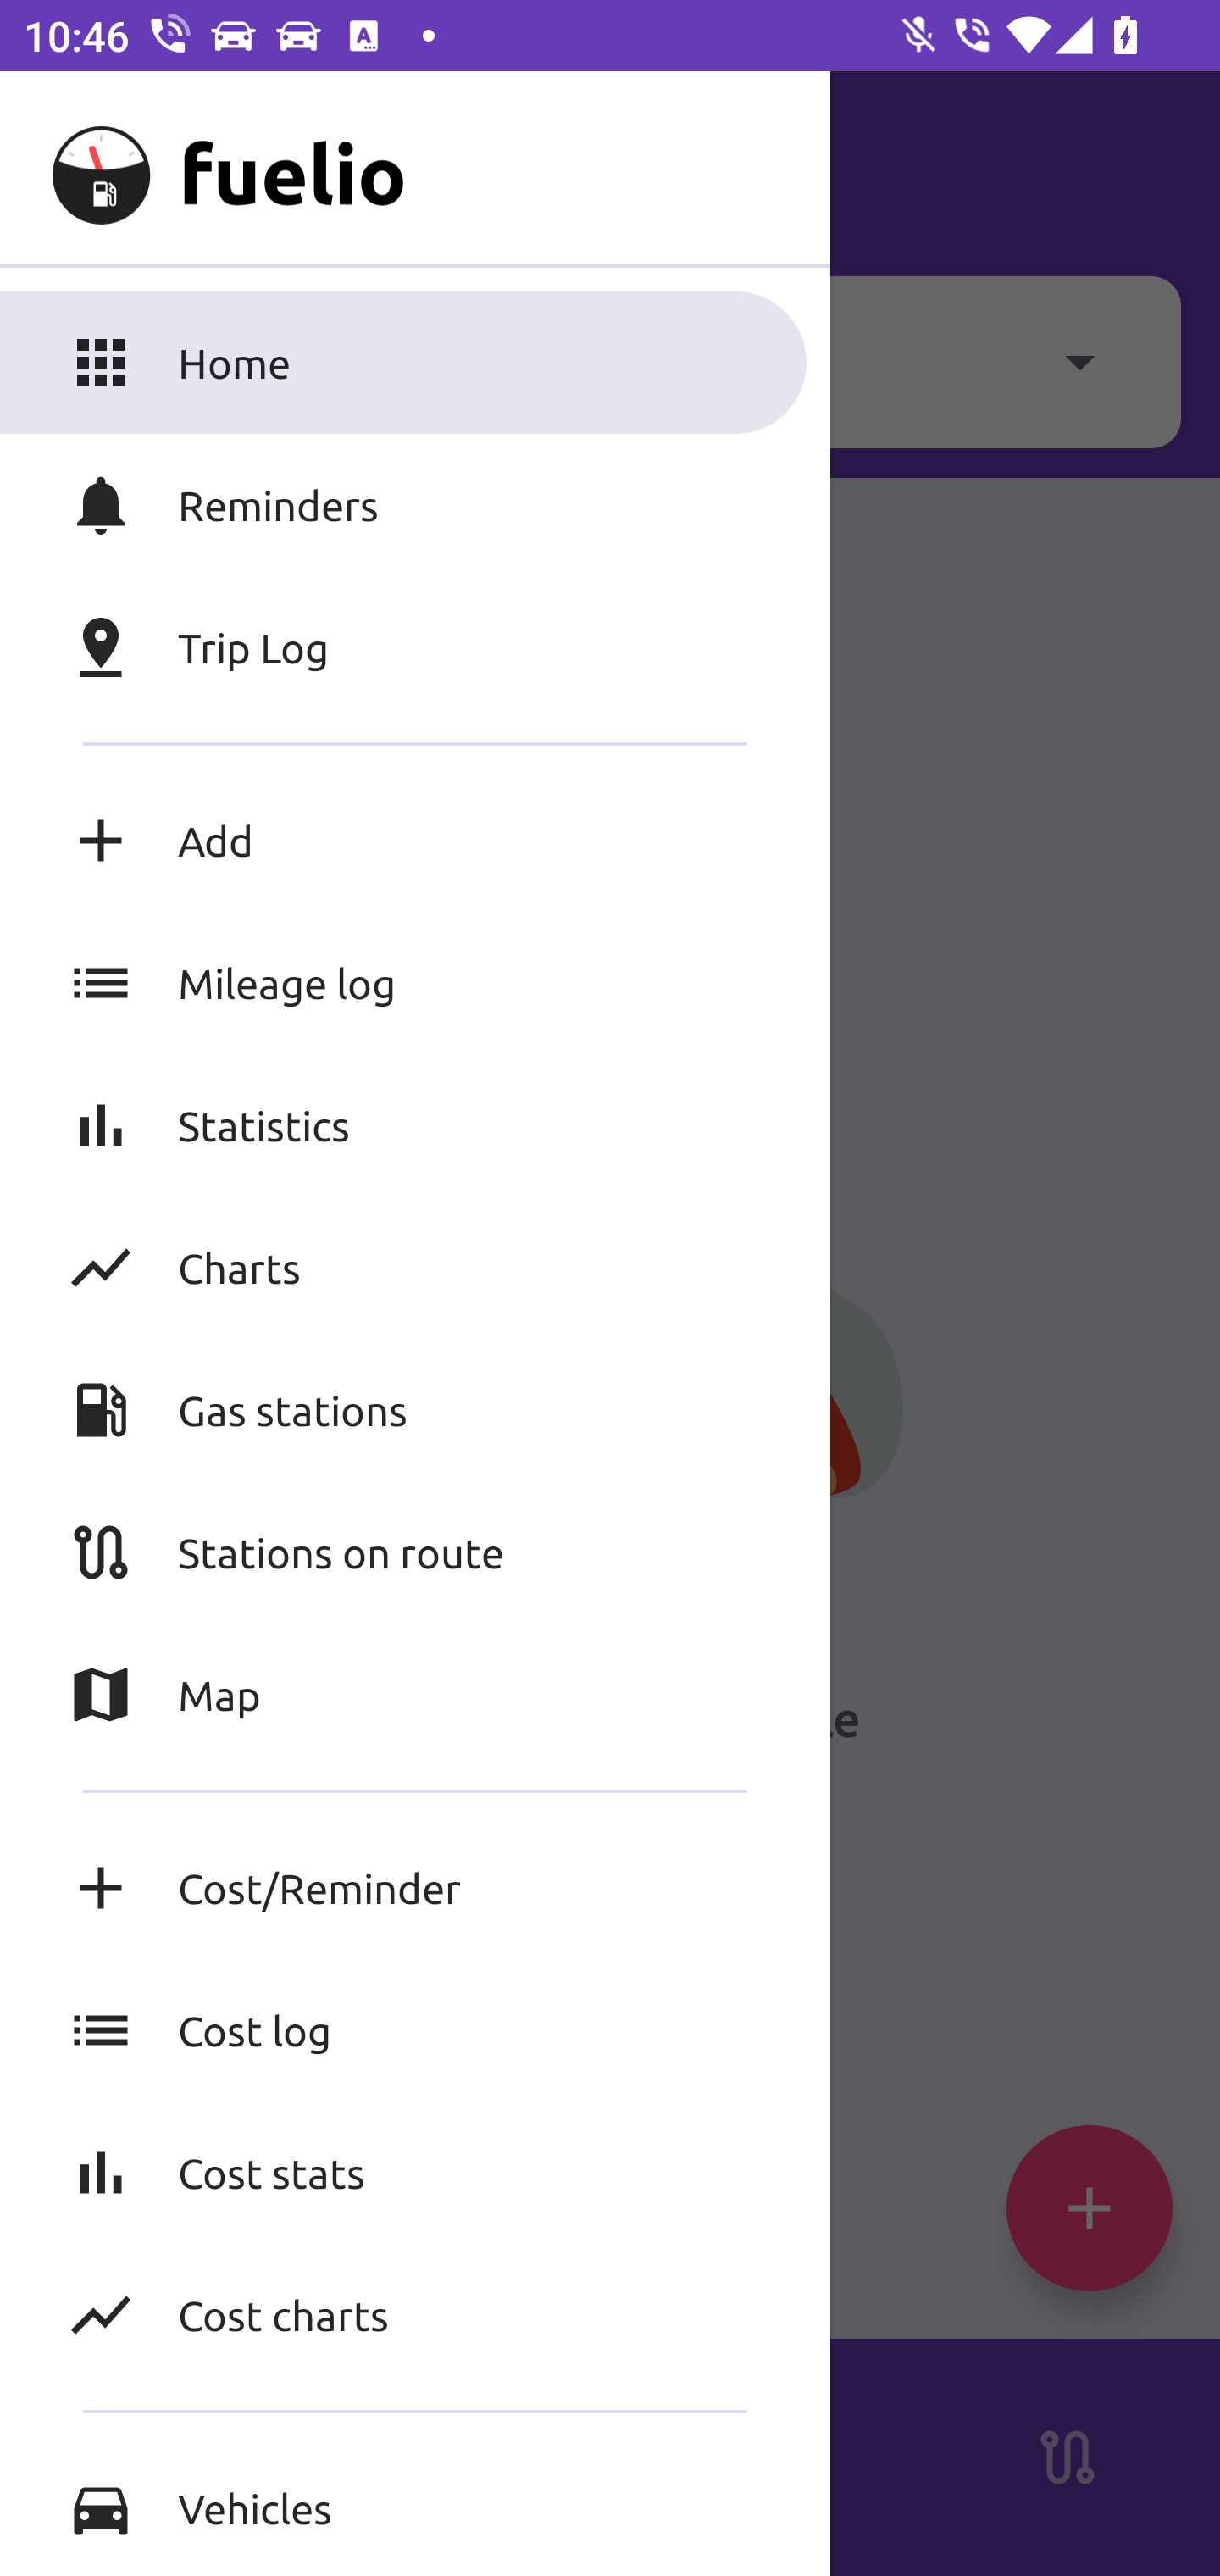  I want to click on Charts, so click(415, 1267).